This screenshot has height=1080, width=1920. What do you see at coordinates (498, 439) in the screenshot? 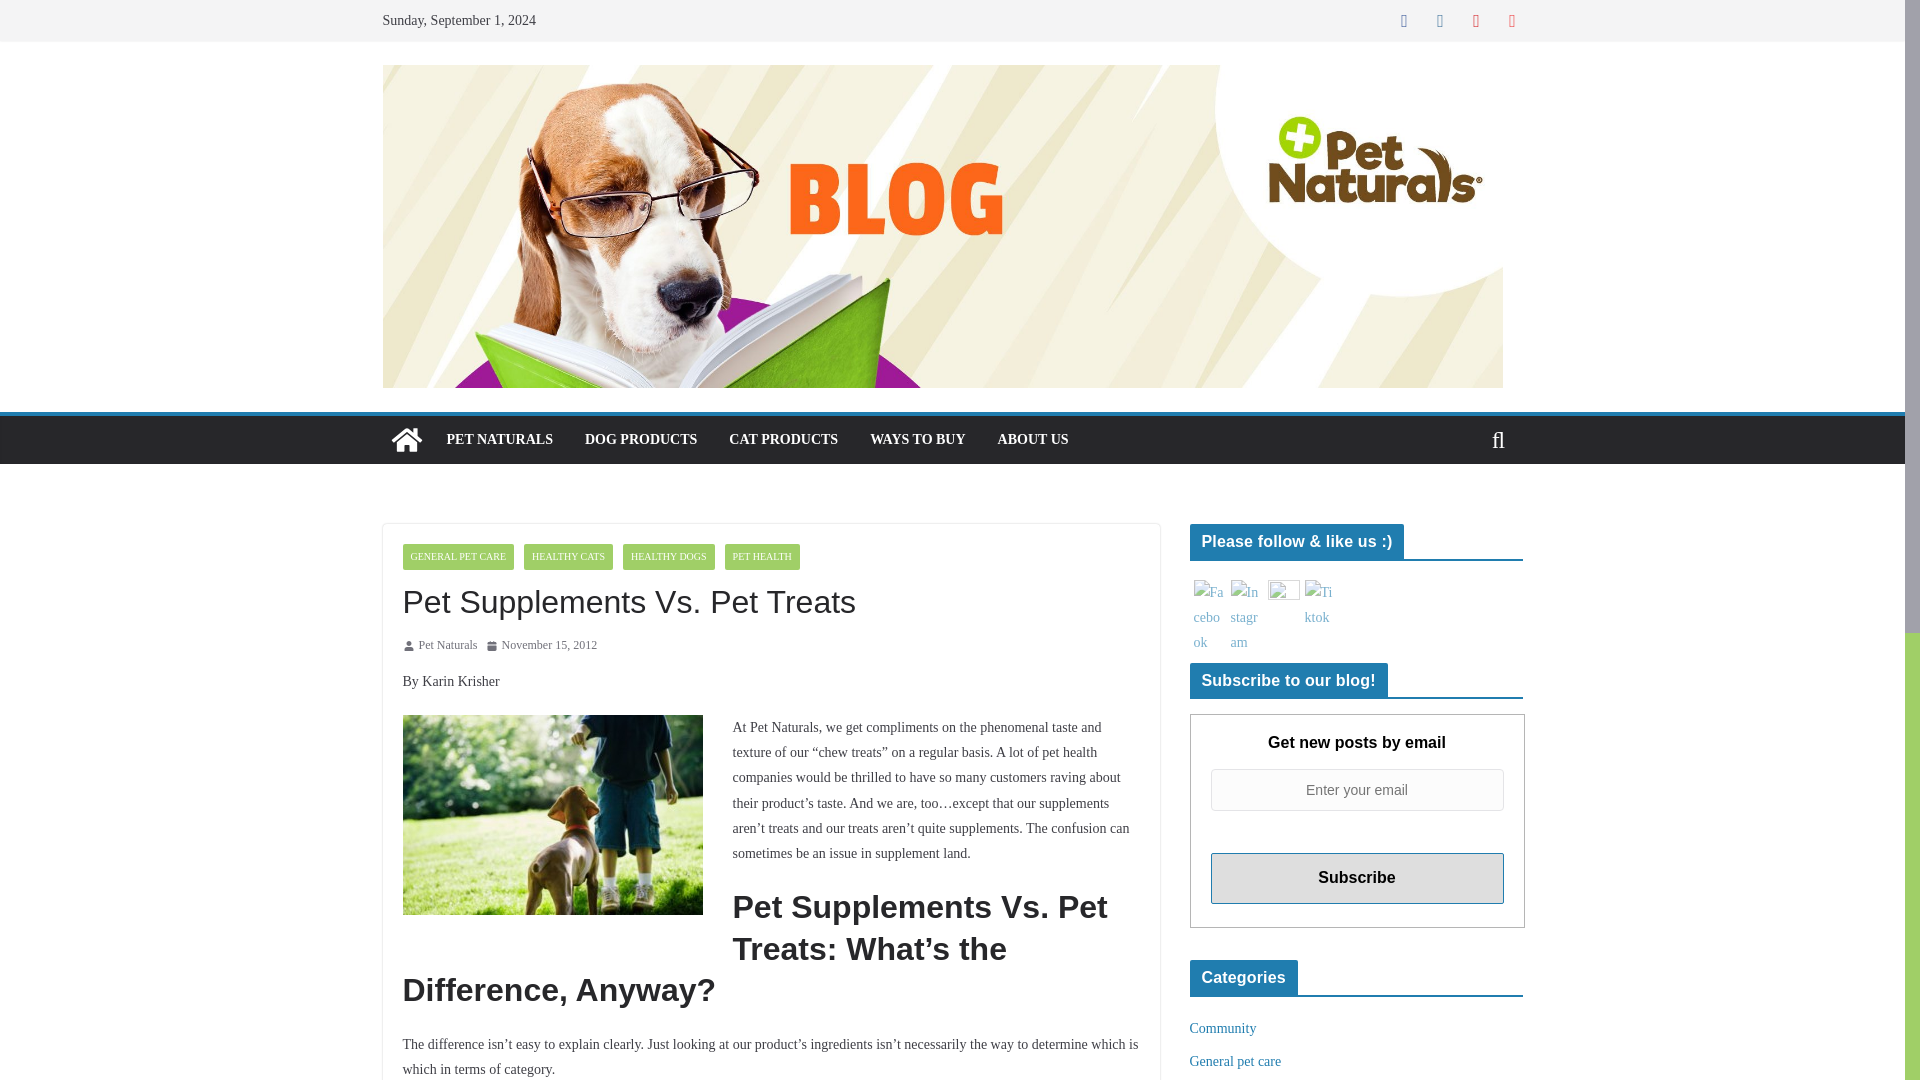
I see `PET NATURALS` at bounding box center [498, 439].